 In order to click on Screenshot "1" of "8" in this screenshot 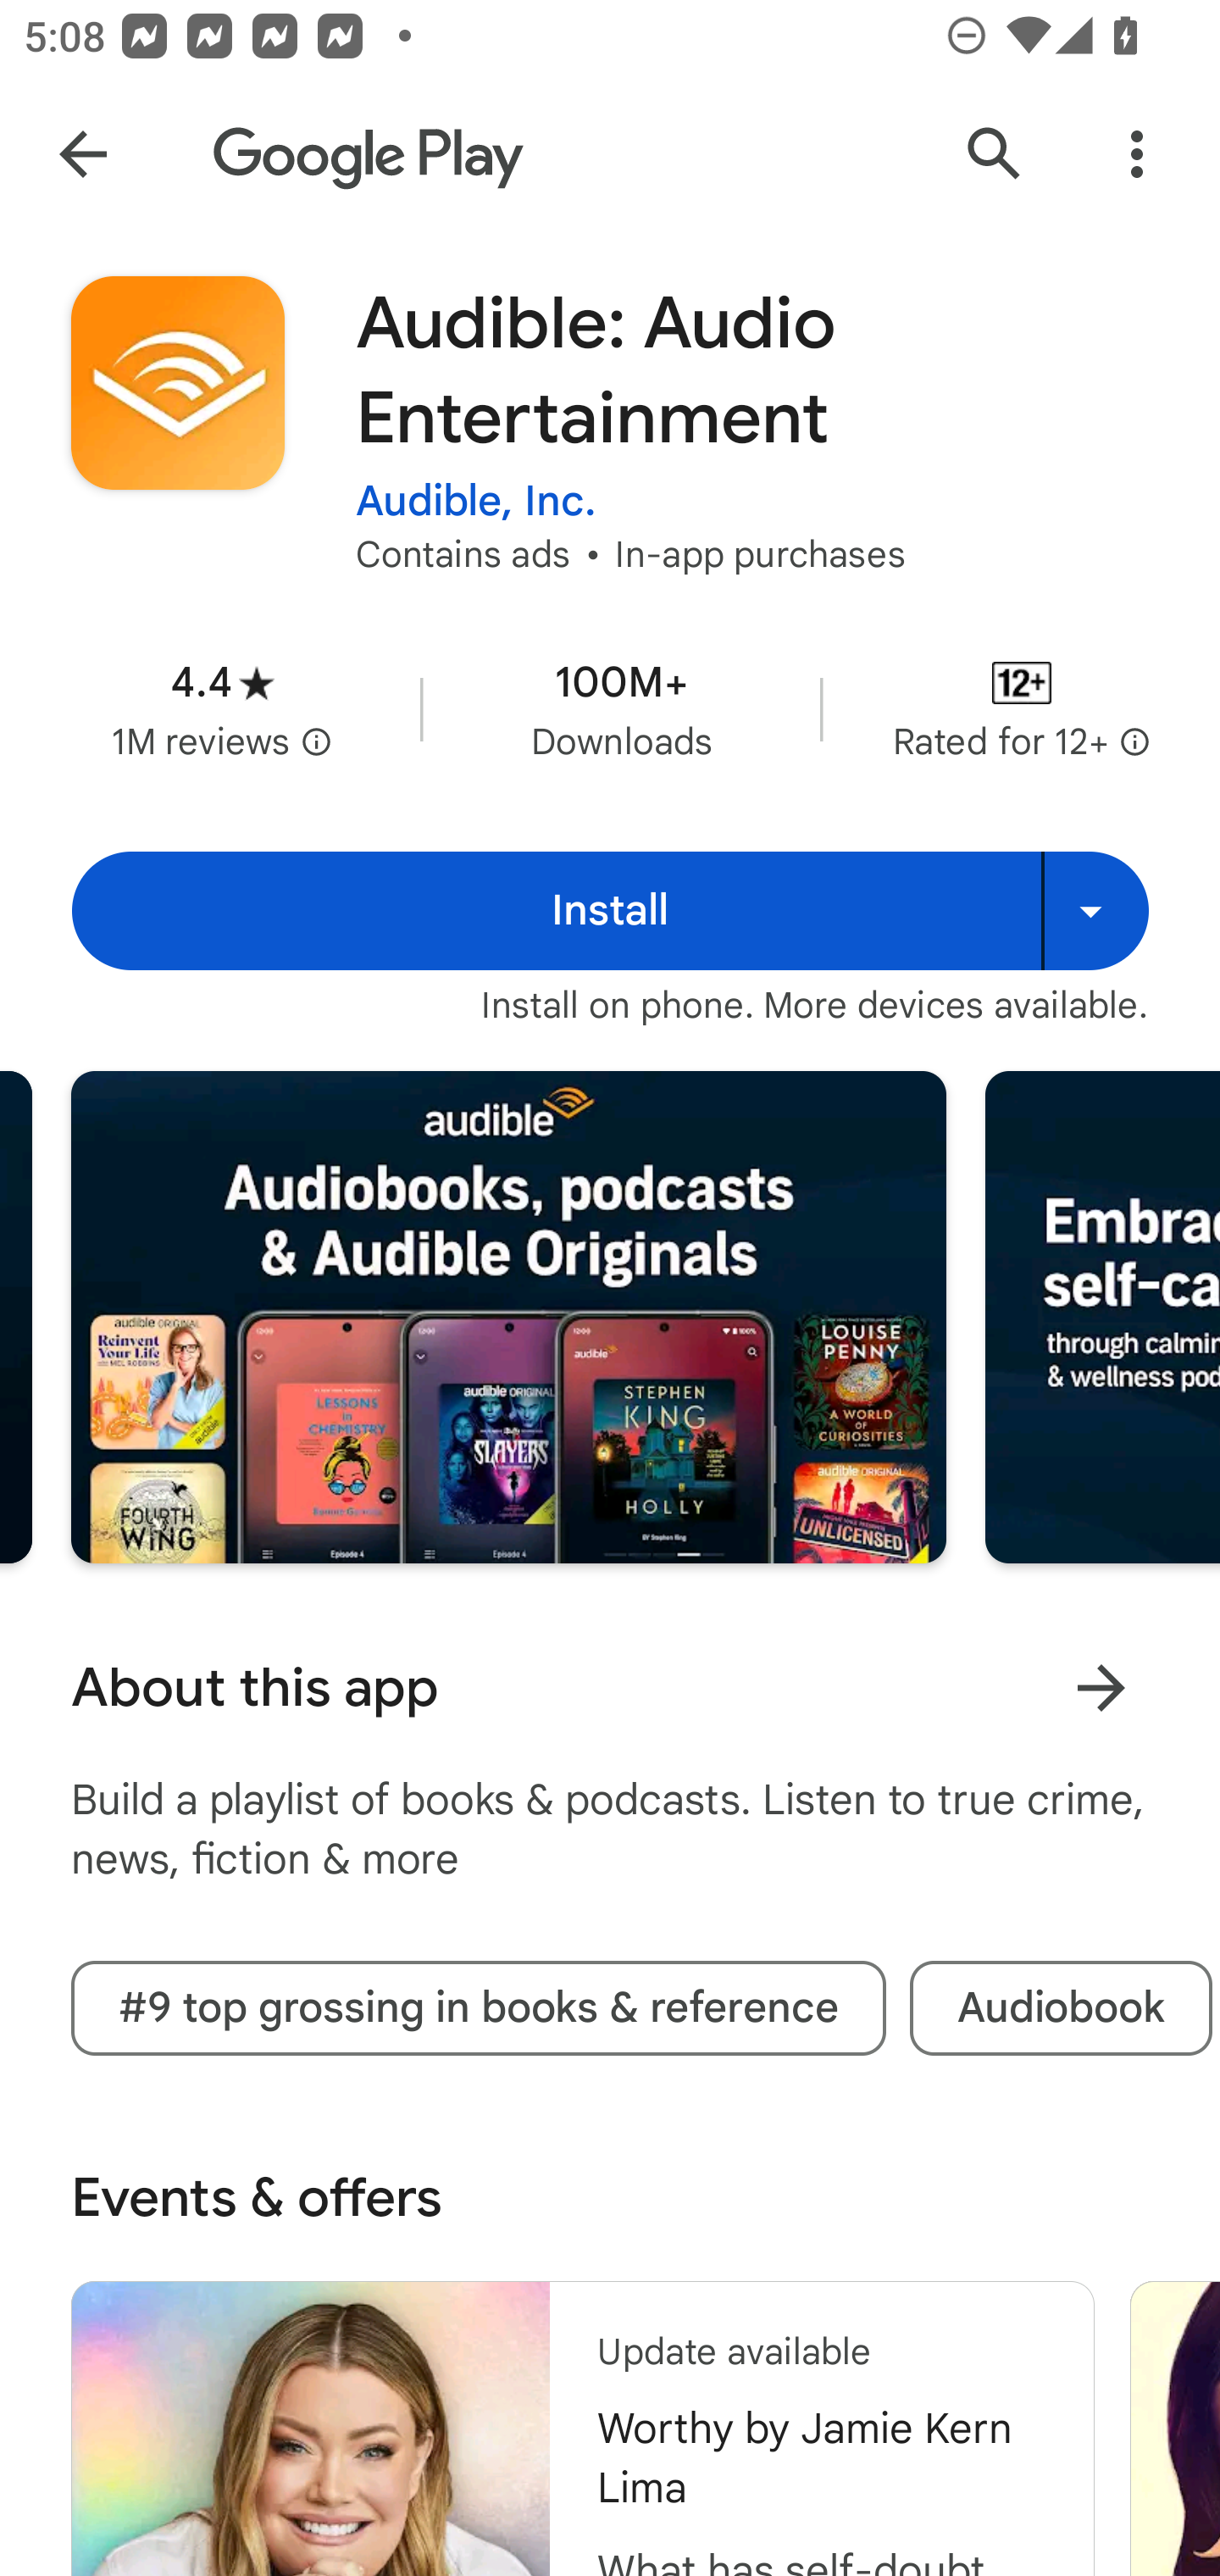, I will do `click(508, 1317)`.